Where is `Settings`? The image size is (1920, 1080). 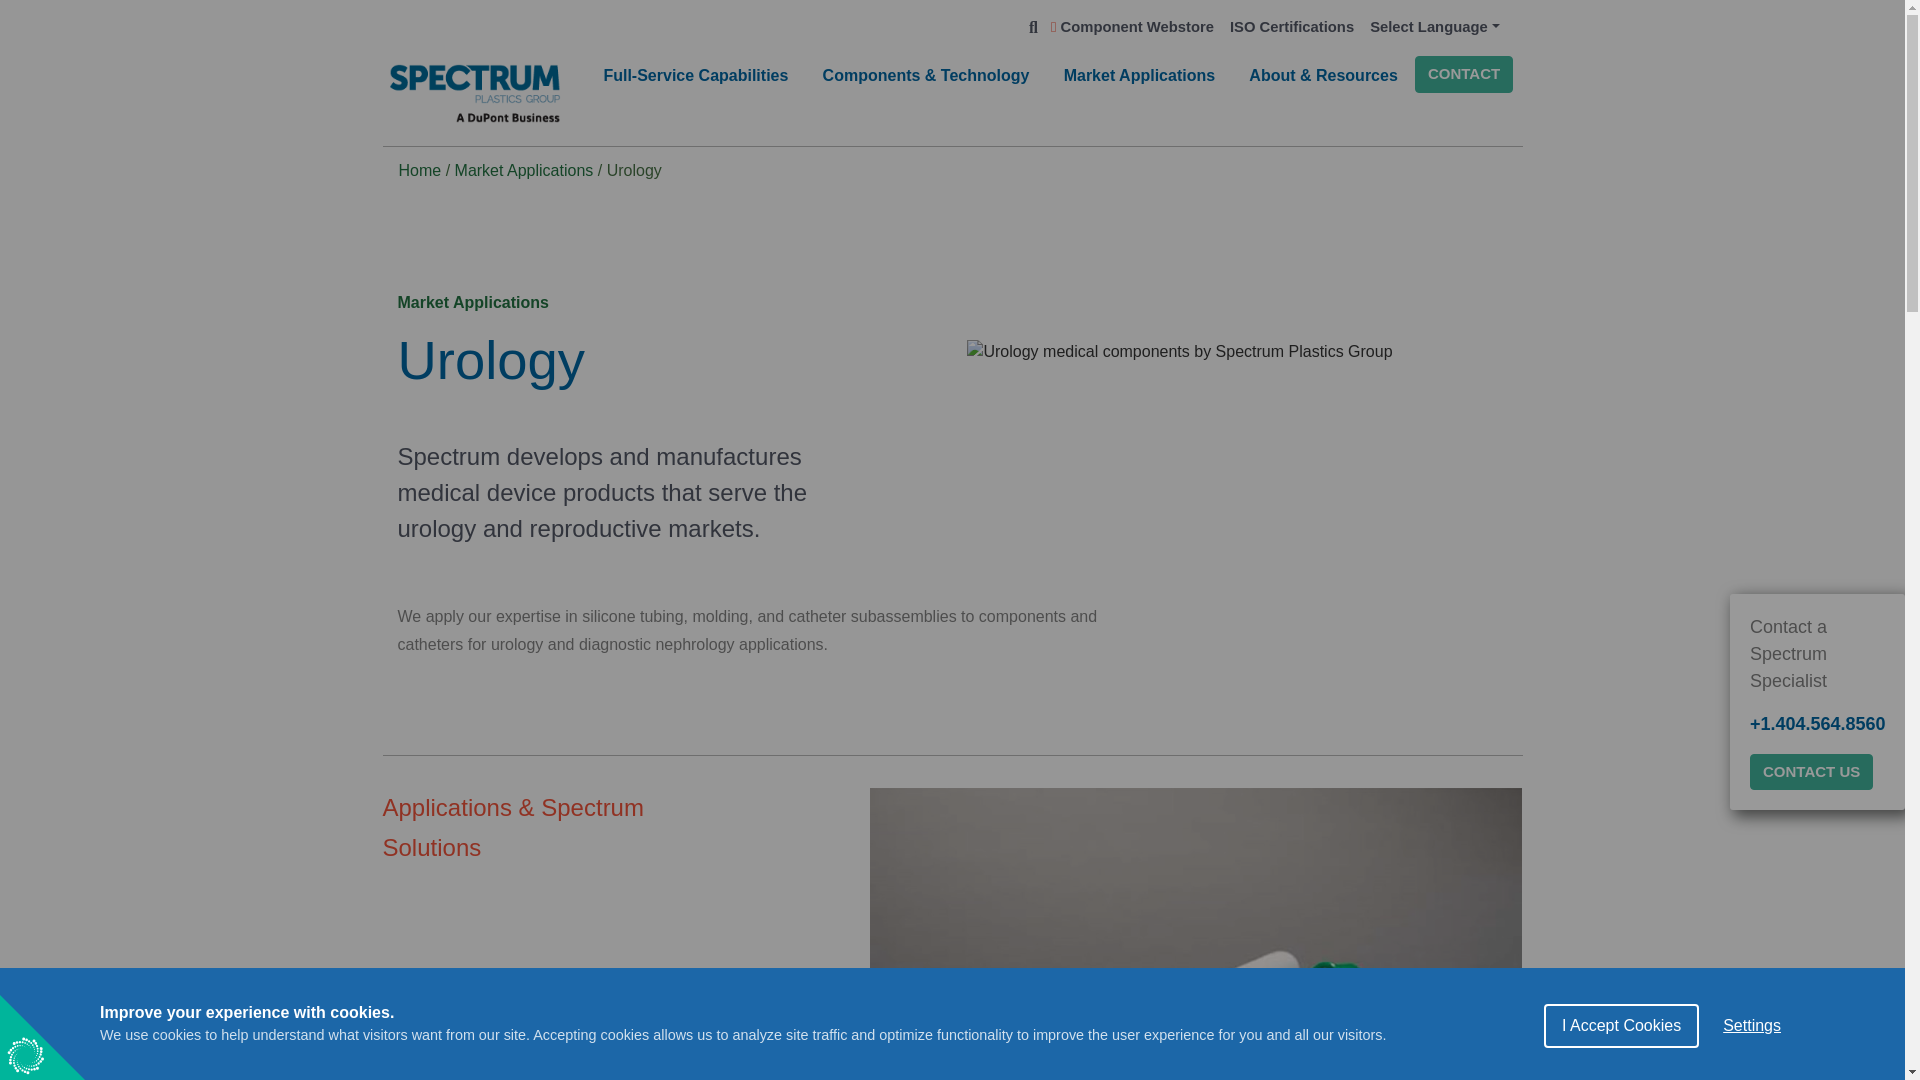 Settings is located at coordinates (1752, 1070).